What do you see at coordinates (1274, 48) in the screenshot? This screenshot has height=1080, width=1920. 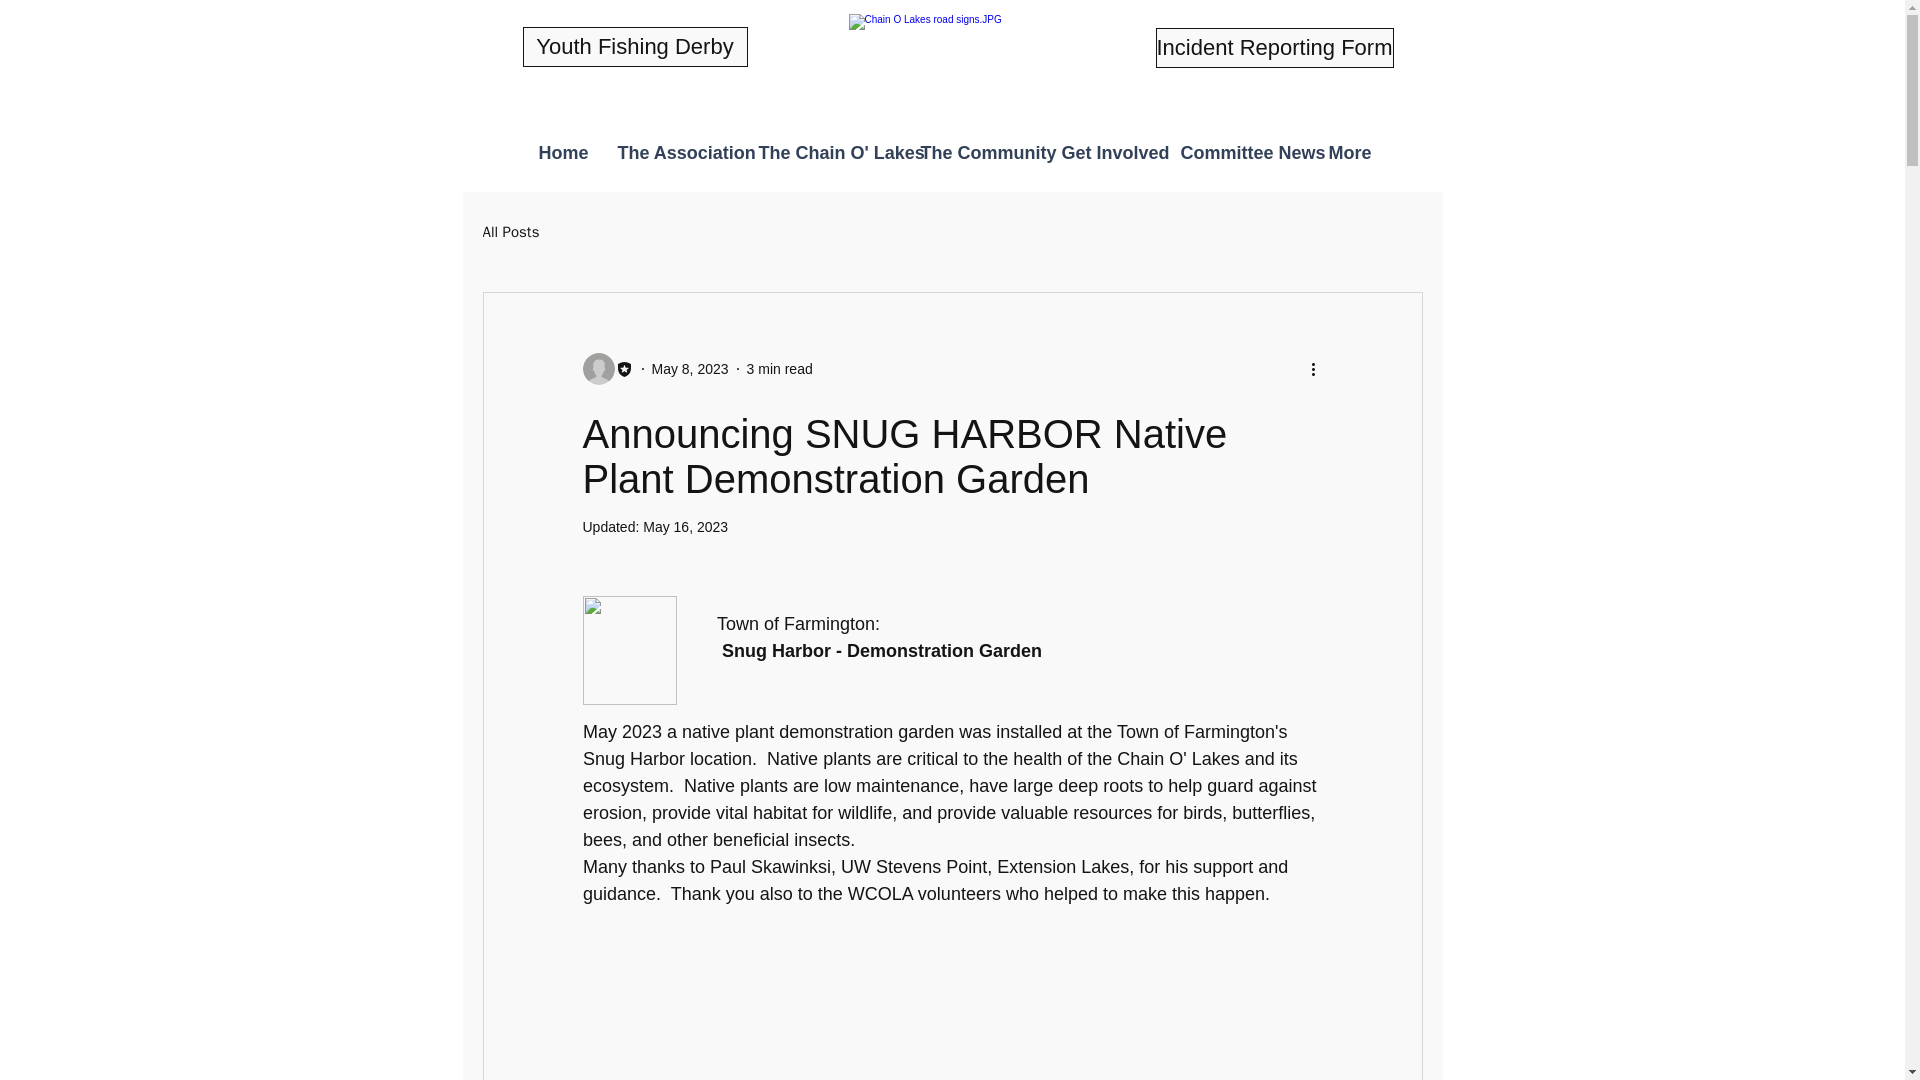 I see `Incident Reporting Form` at bounding box center [1274, 48].